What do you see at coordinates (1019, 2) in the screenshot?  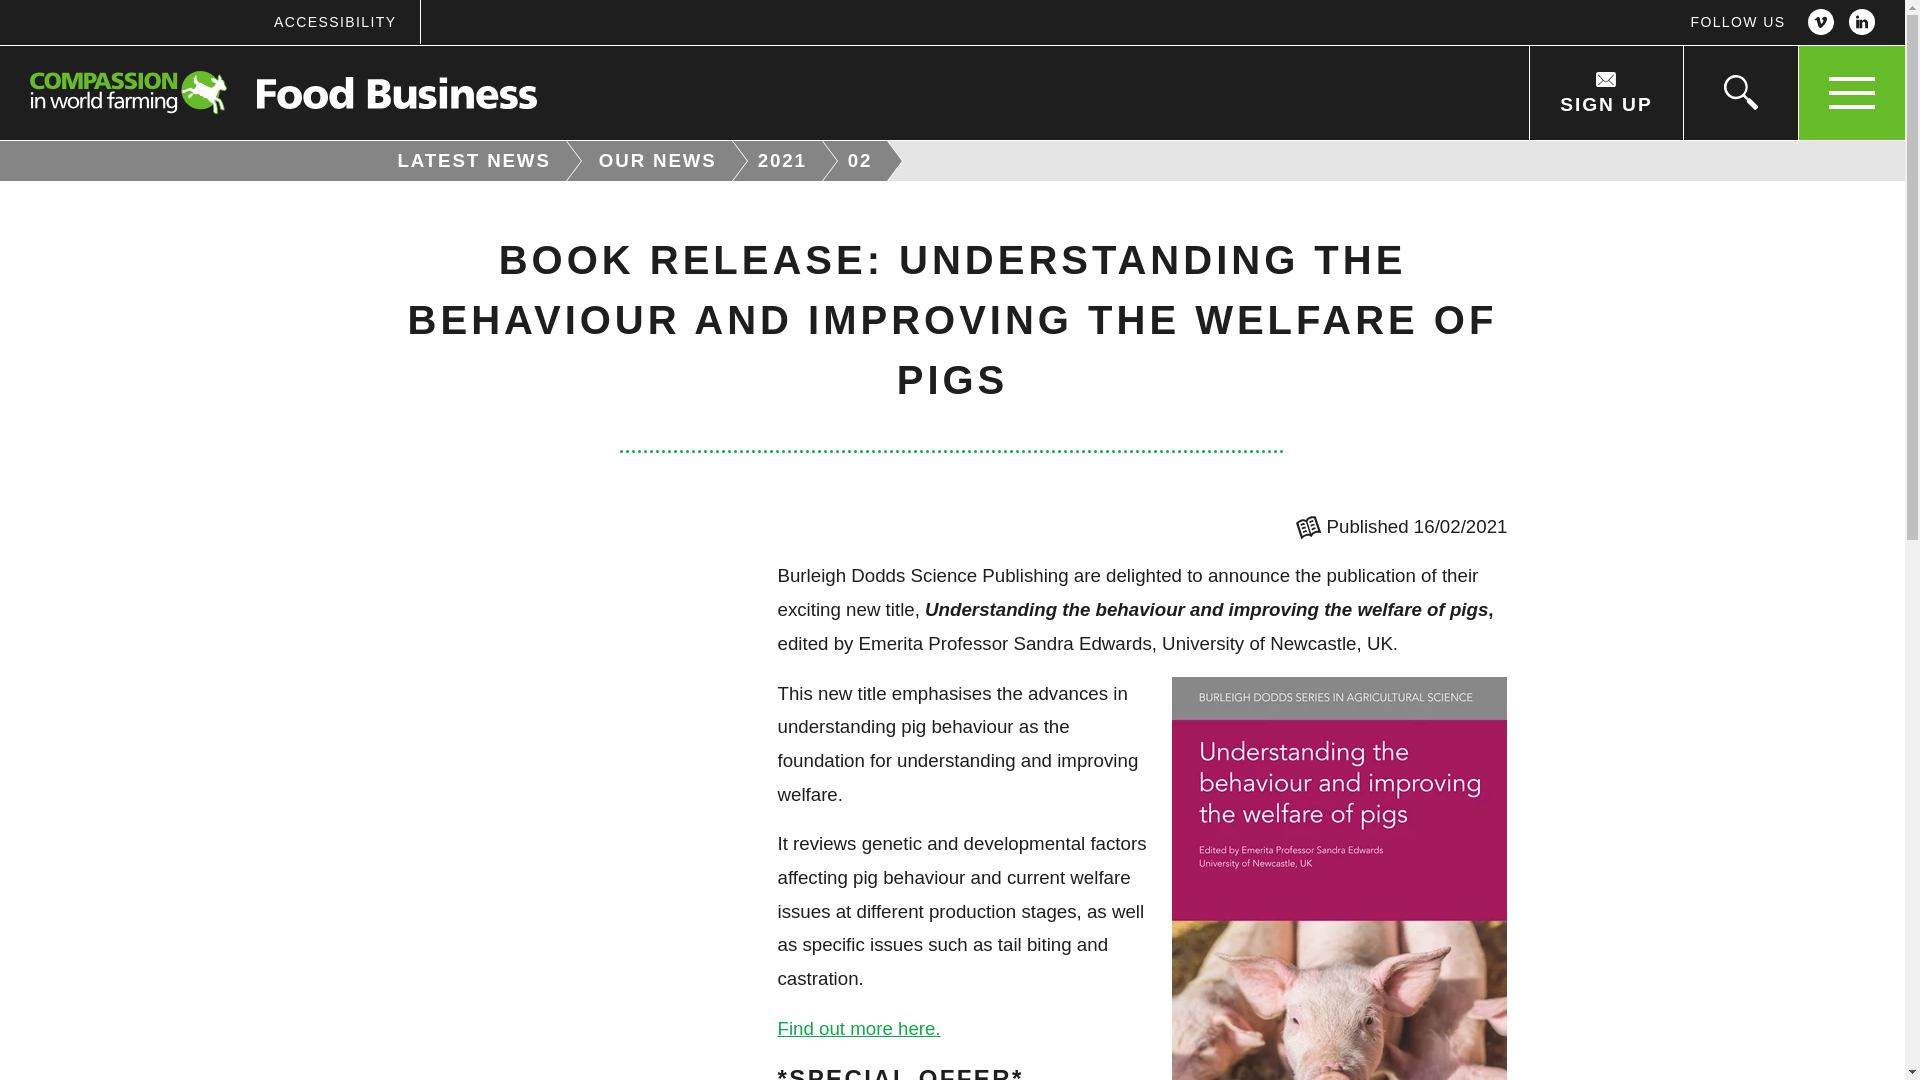 I see `Skip to Content` at bounding box center [1019, 2].